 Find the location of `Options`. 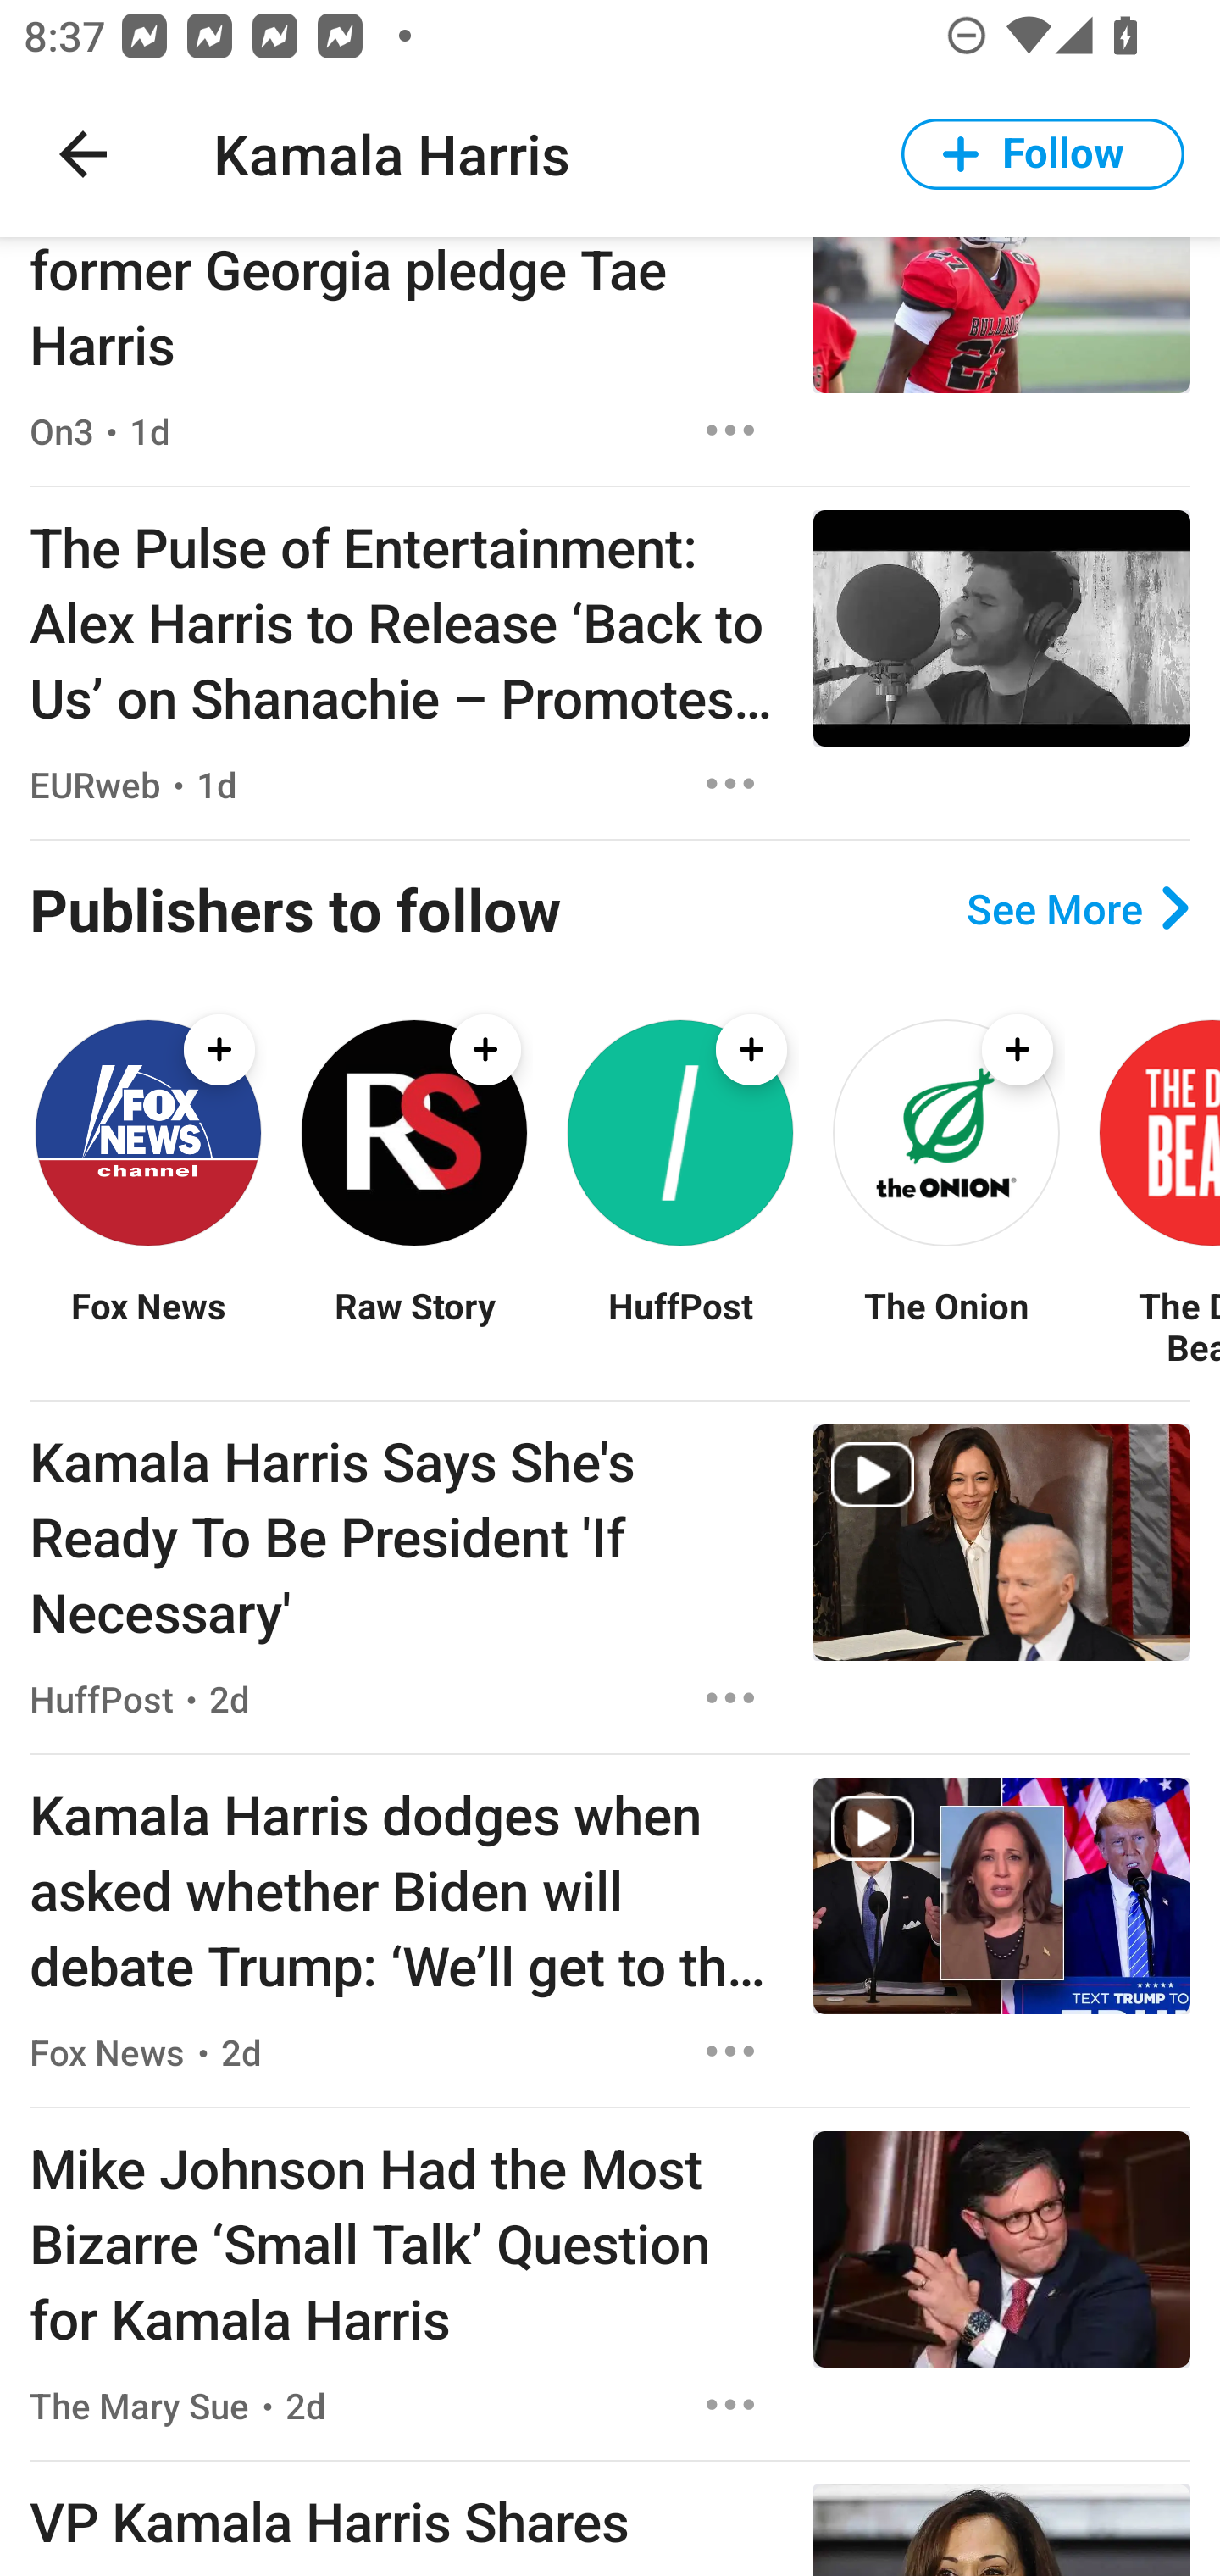

Options is located at coordinates (730, 430).